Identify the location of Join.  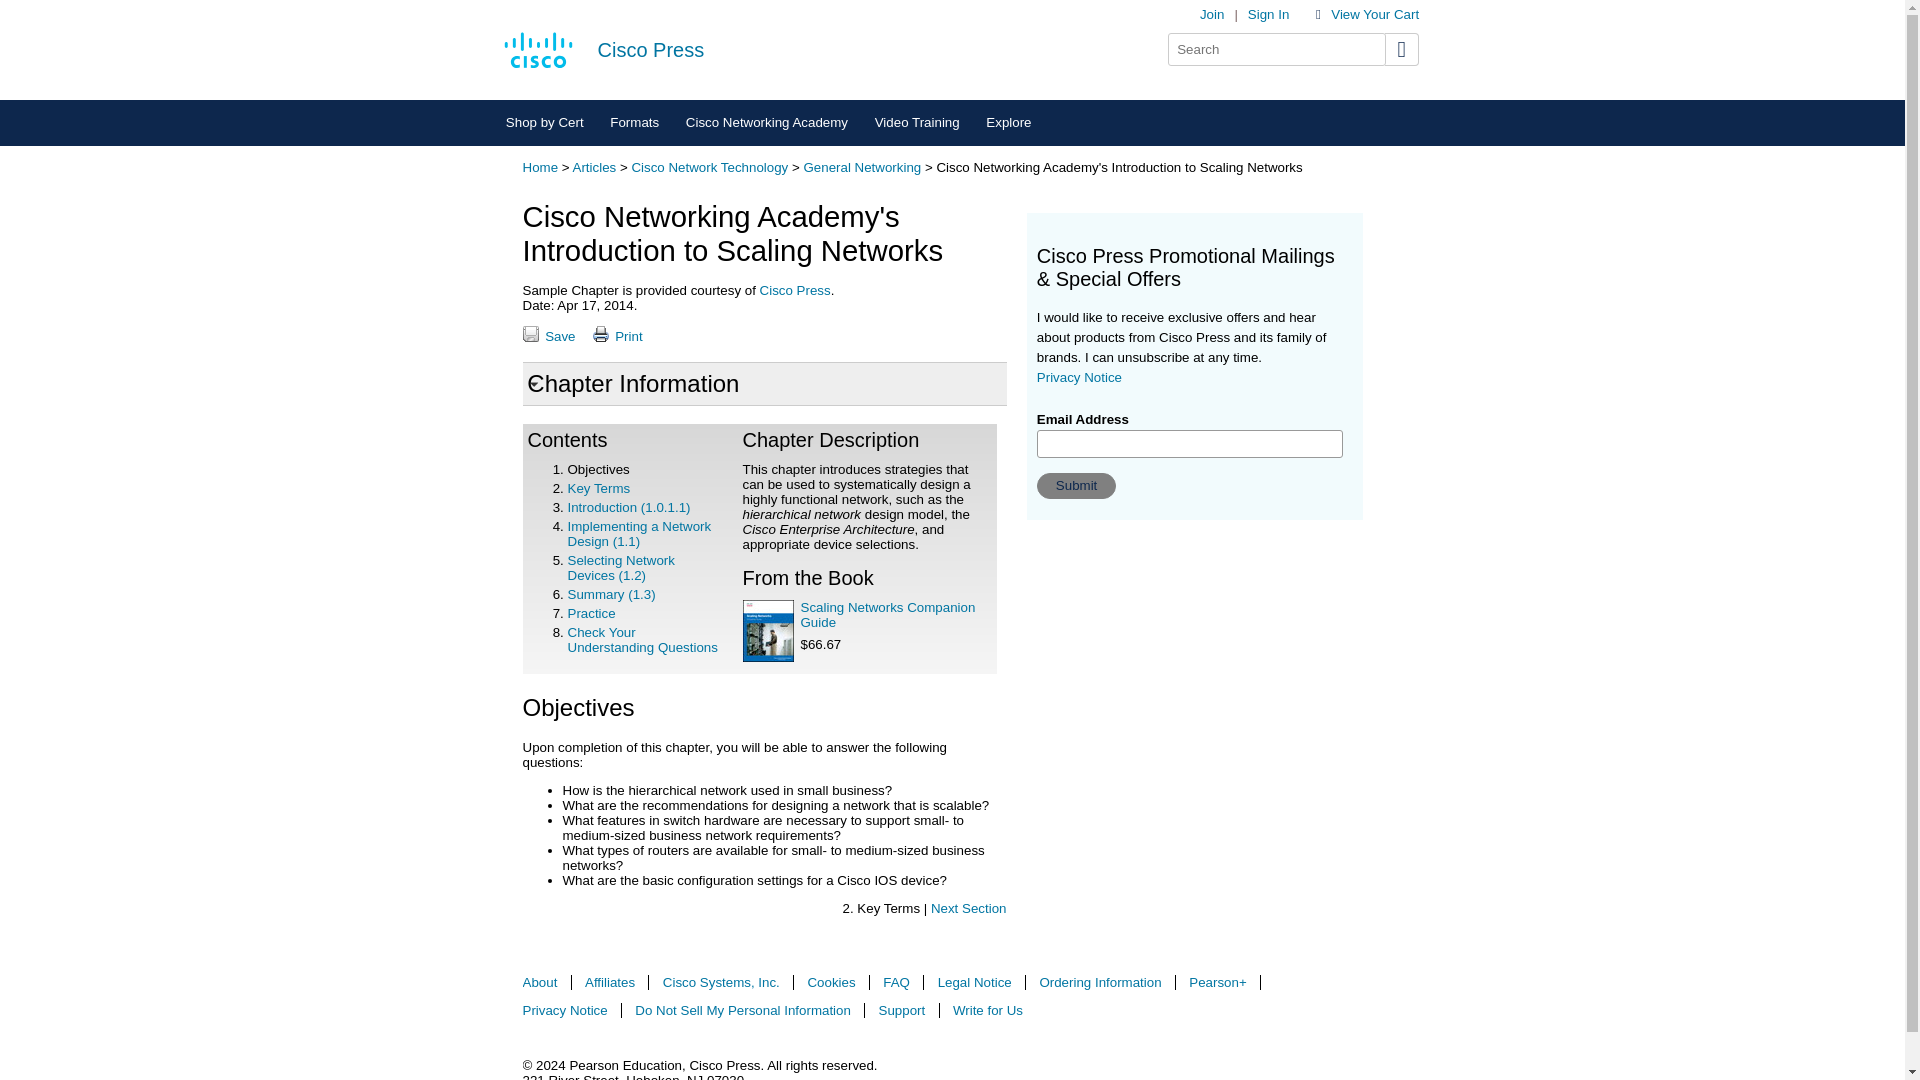
(1212, 14).